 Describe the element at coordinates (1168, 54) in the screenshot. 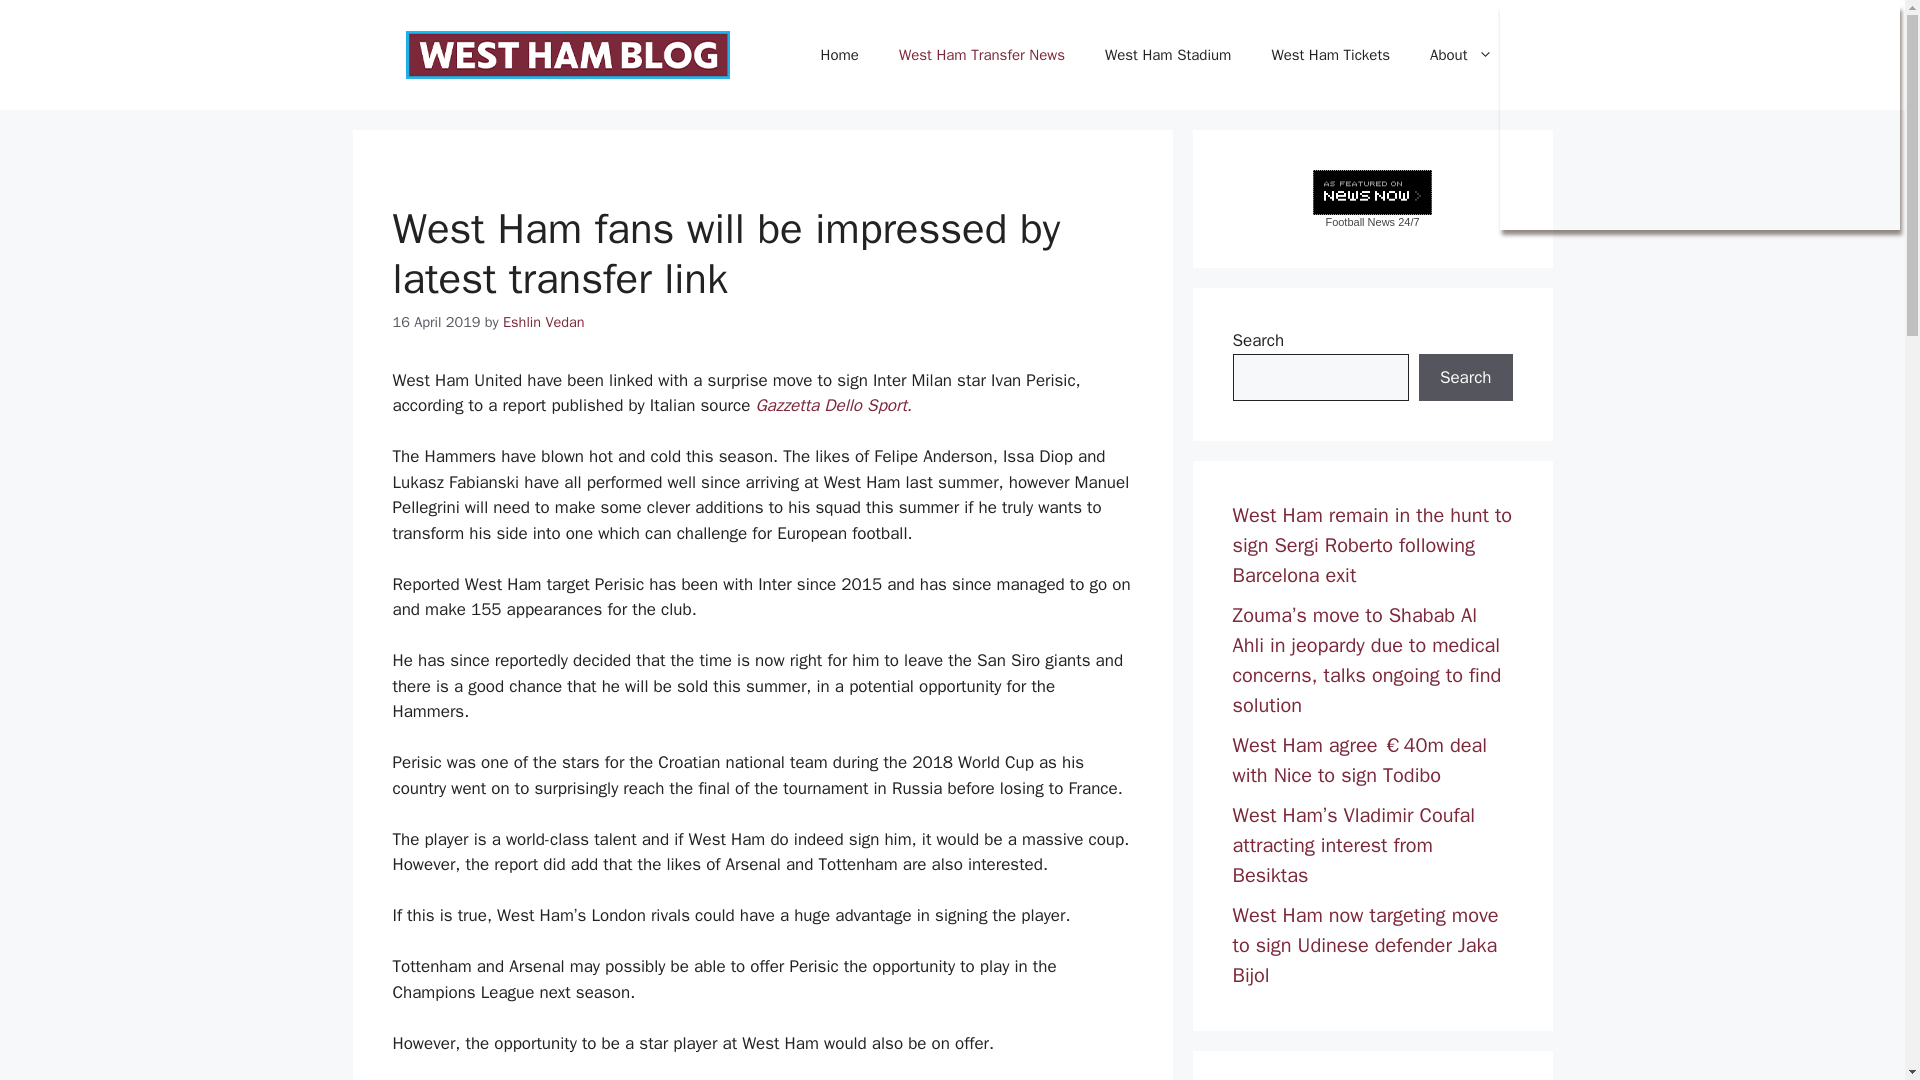

I see `West Ham Stadium` at that location.